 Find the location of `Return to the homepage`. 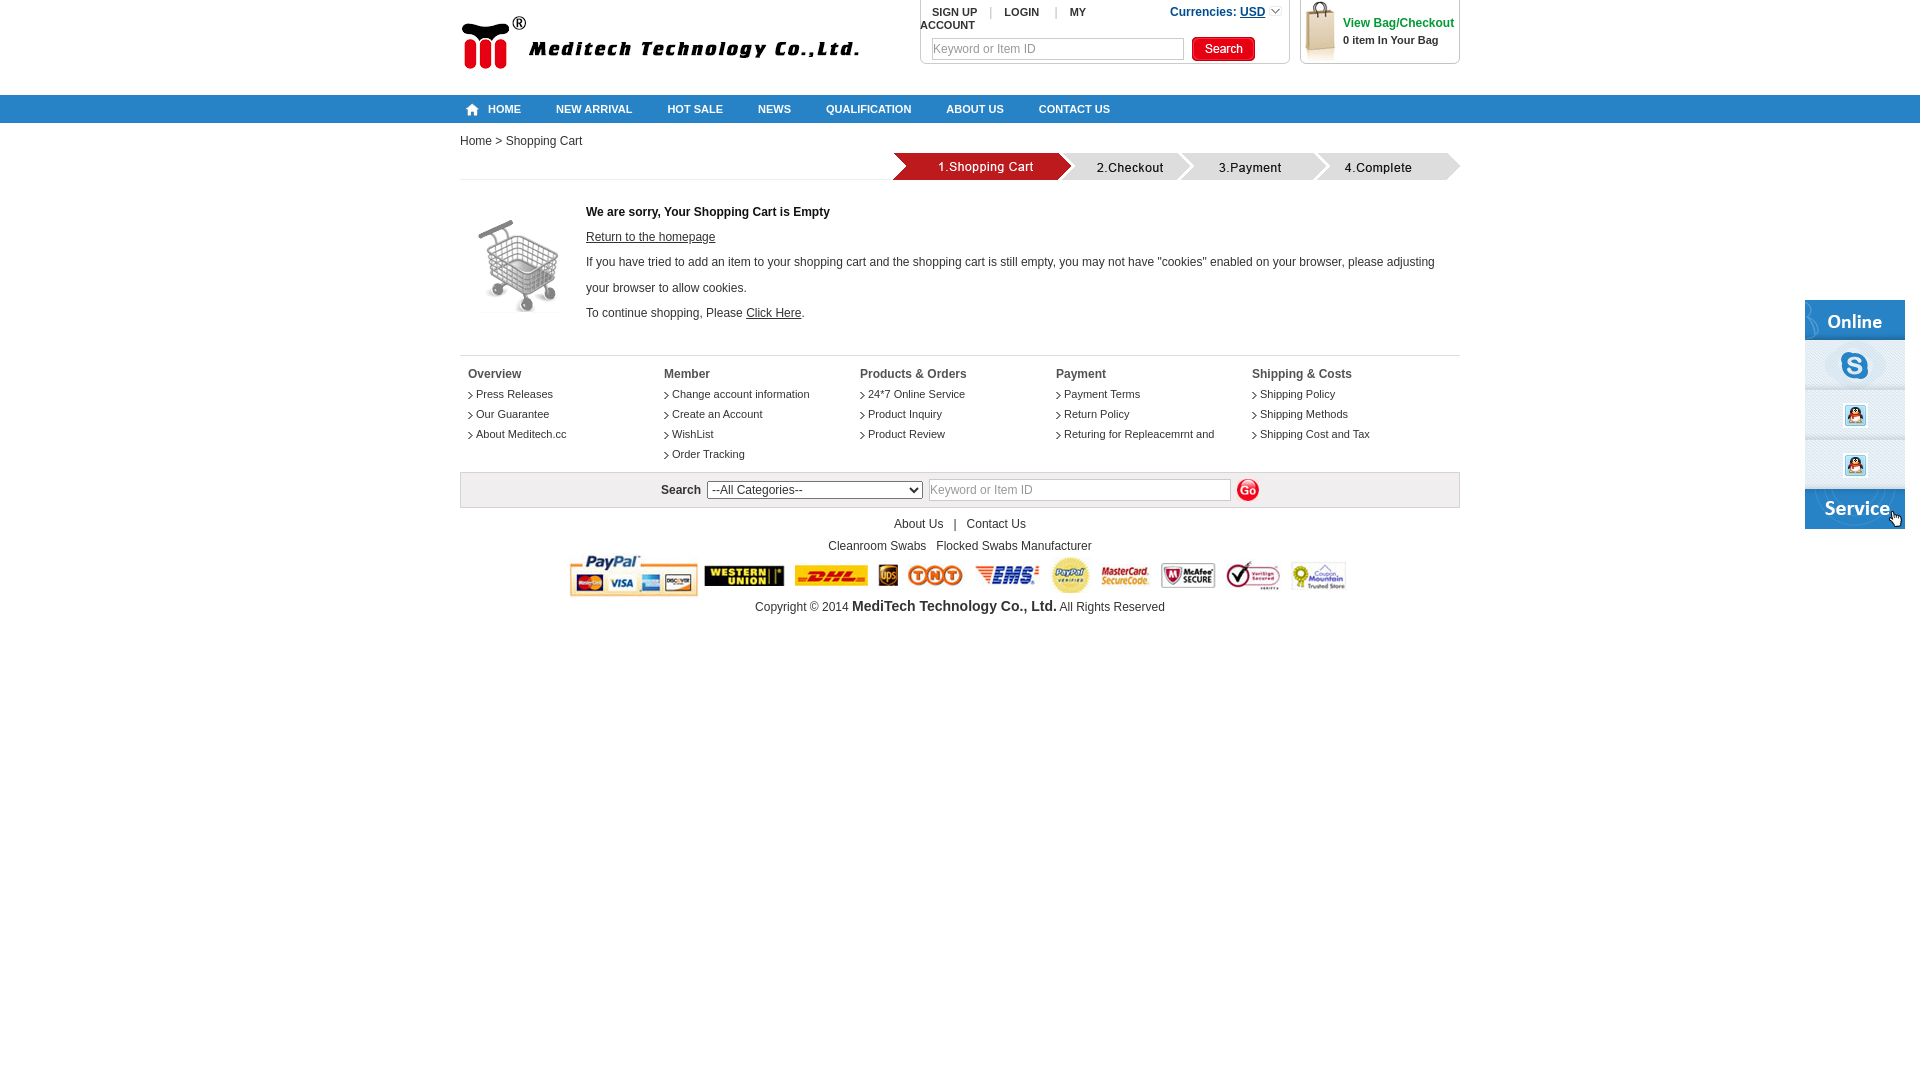

Return to the homepage is located at coordinates (650, 237).